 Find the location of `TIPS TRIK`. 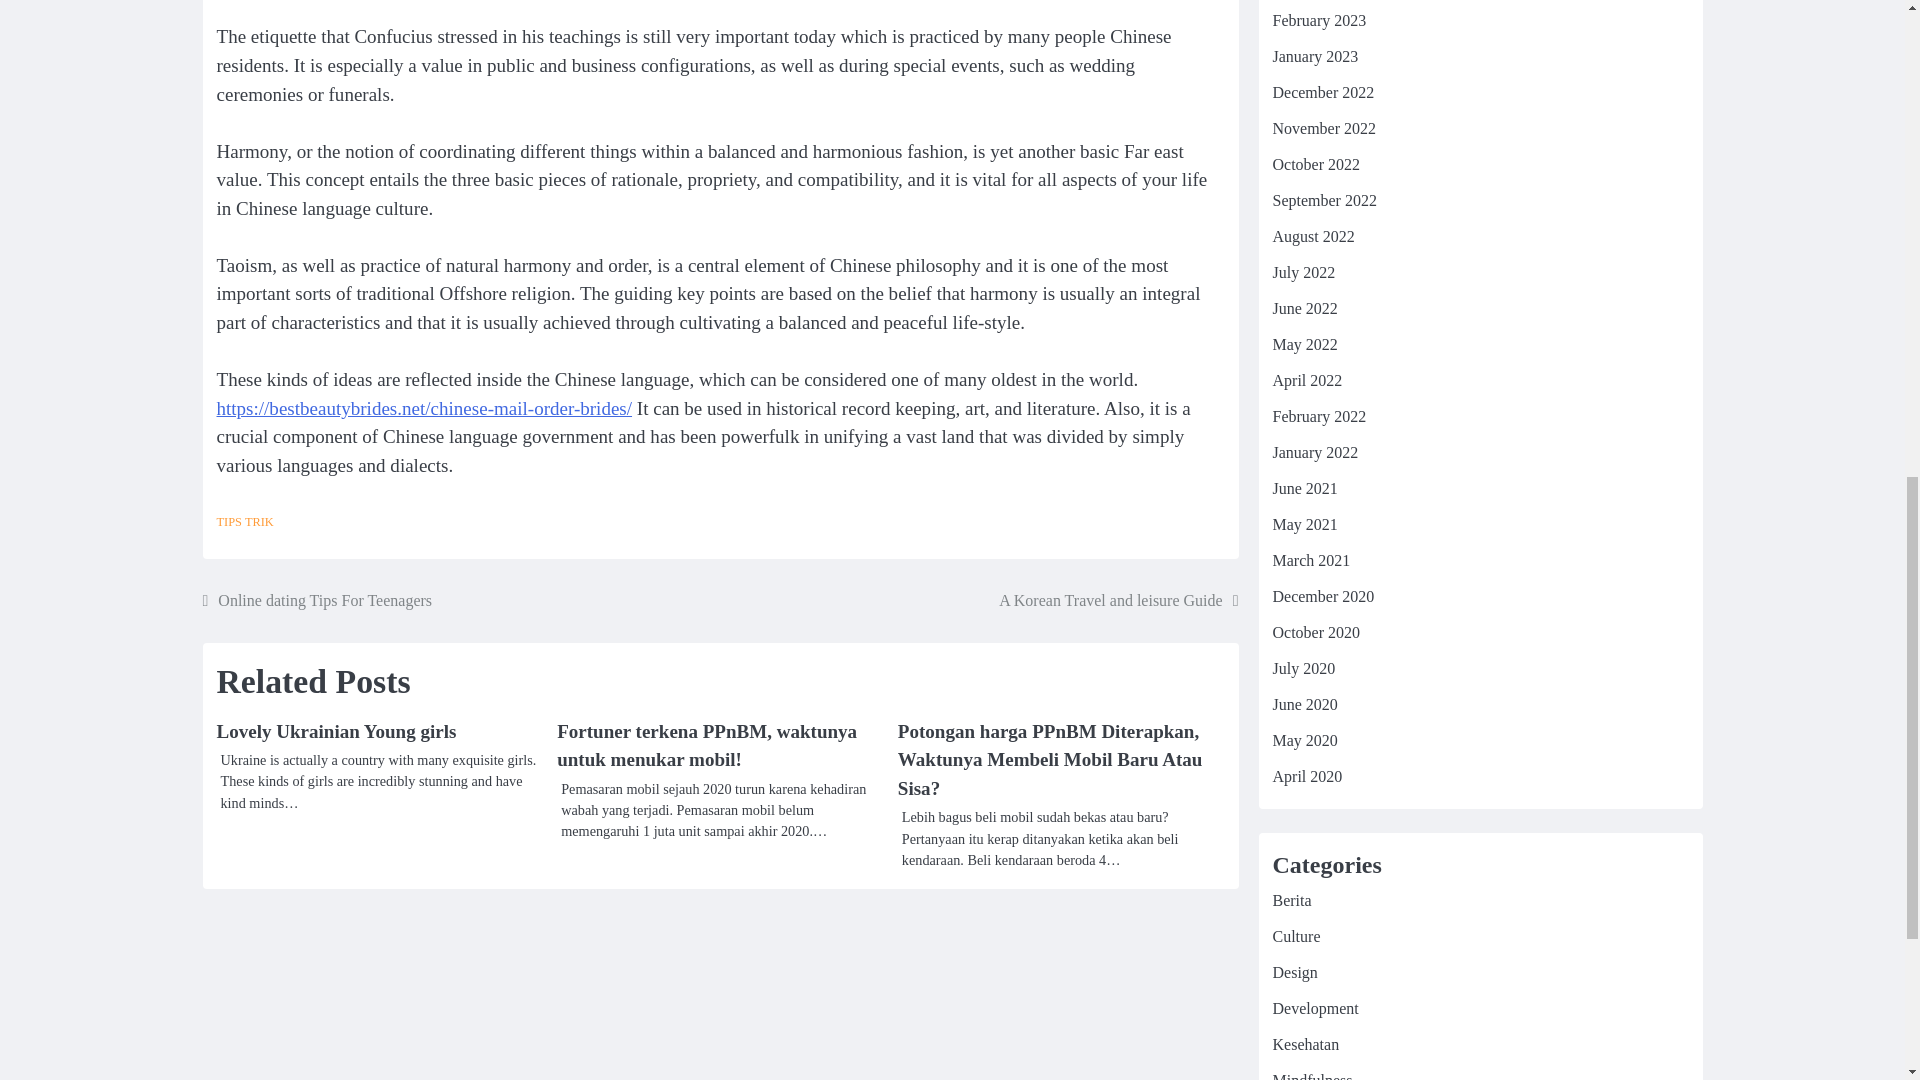

TIPS TRIK is located at coordinates (244, 522).